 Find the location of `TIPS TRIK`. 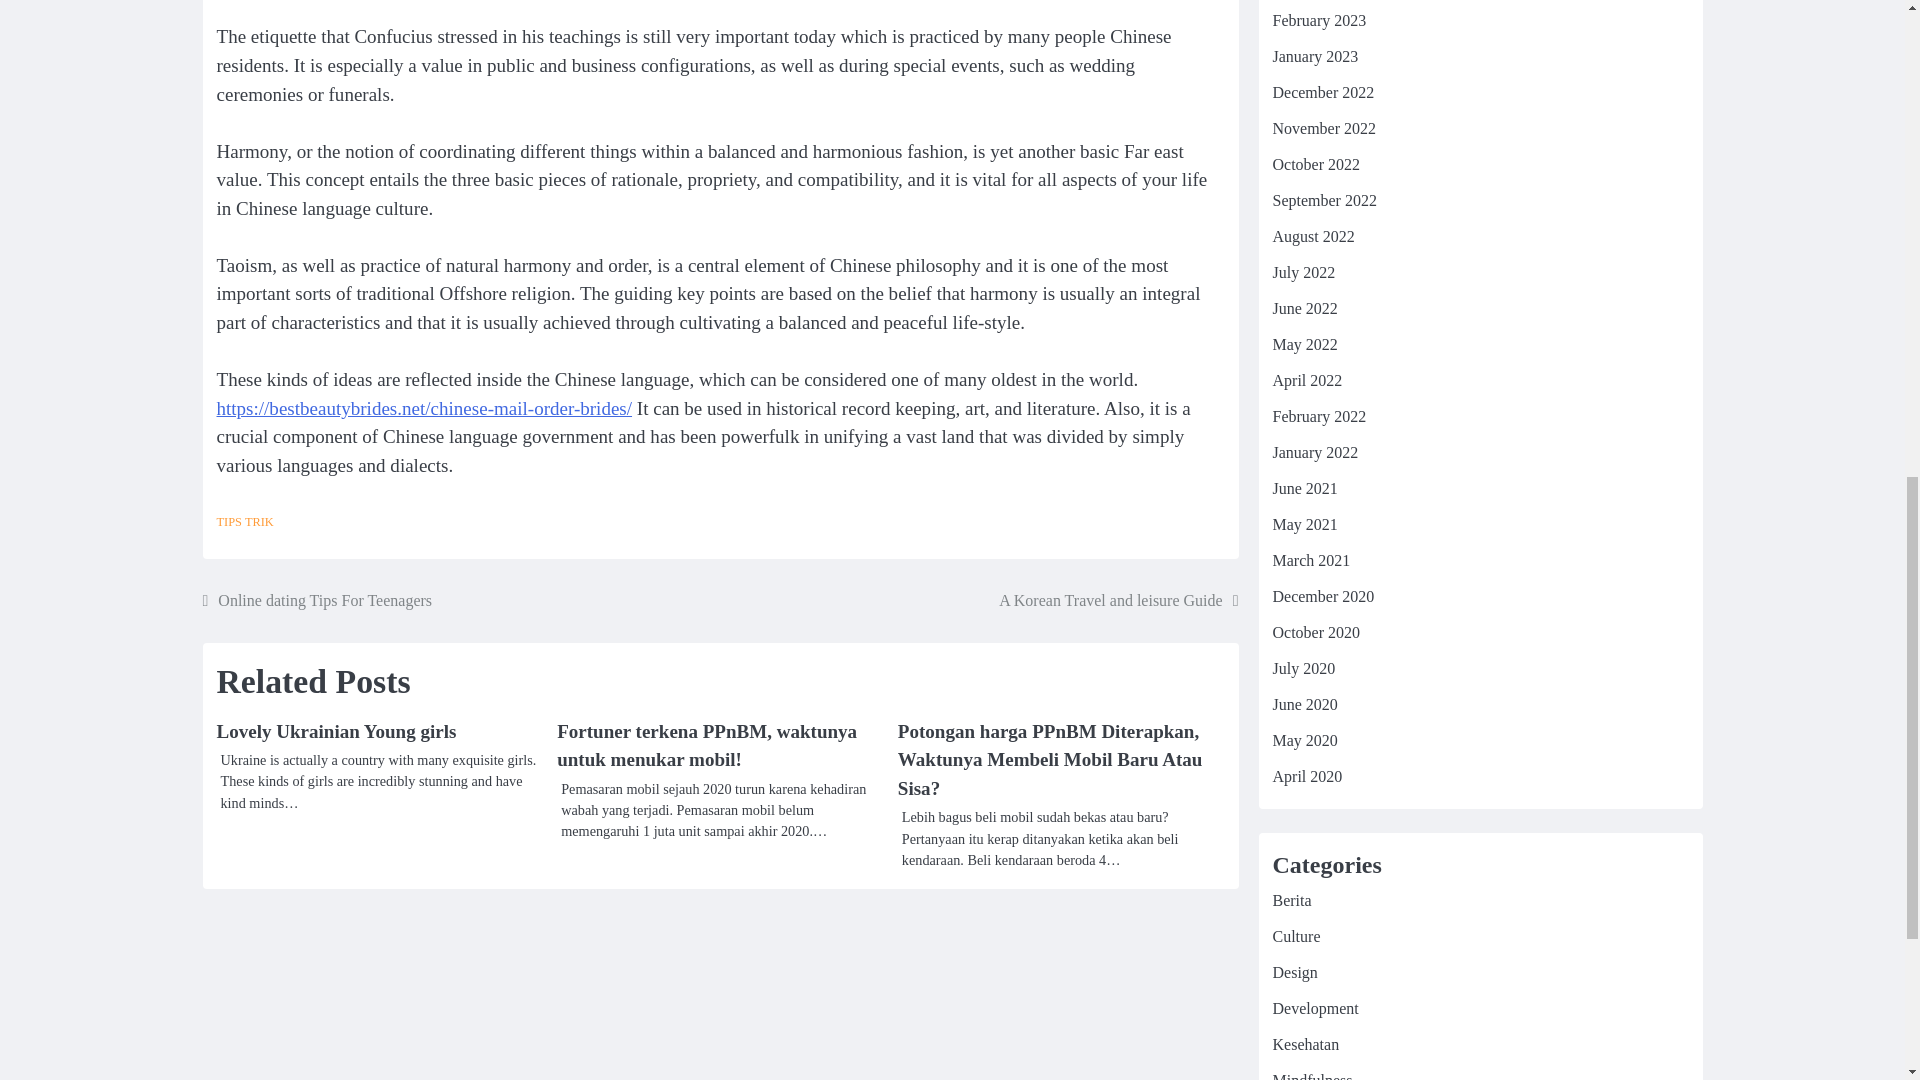

TIPS TRIK is located at coordinates (244, 522).